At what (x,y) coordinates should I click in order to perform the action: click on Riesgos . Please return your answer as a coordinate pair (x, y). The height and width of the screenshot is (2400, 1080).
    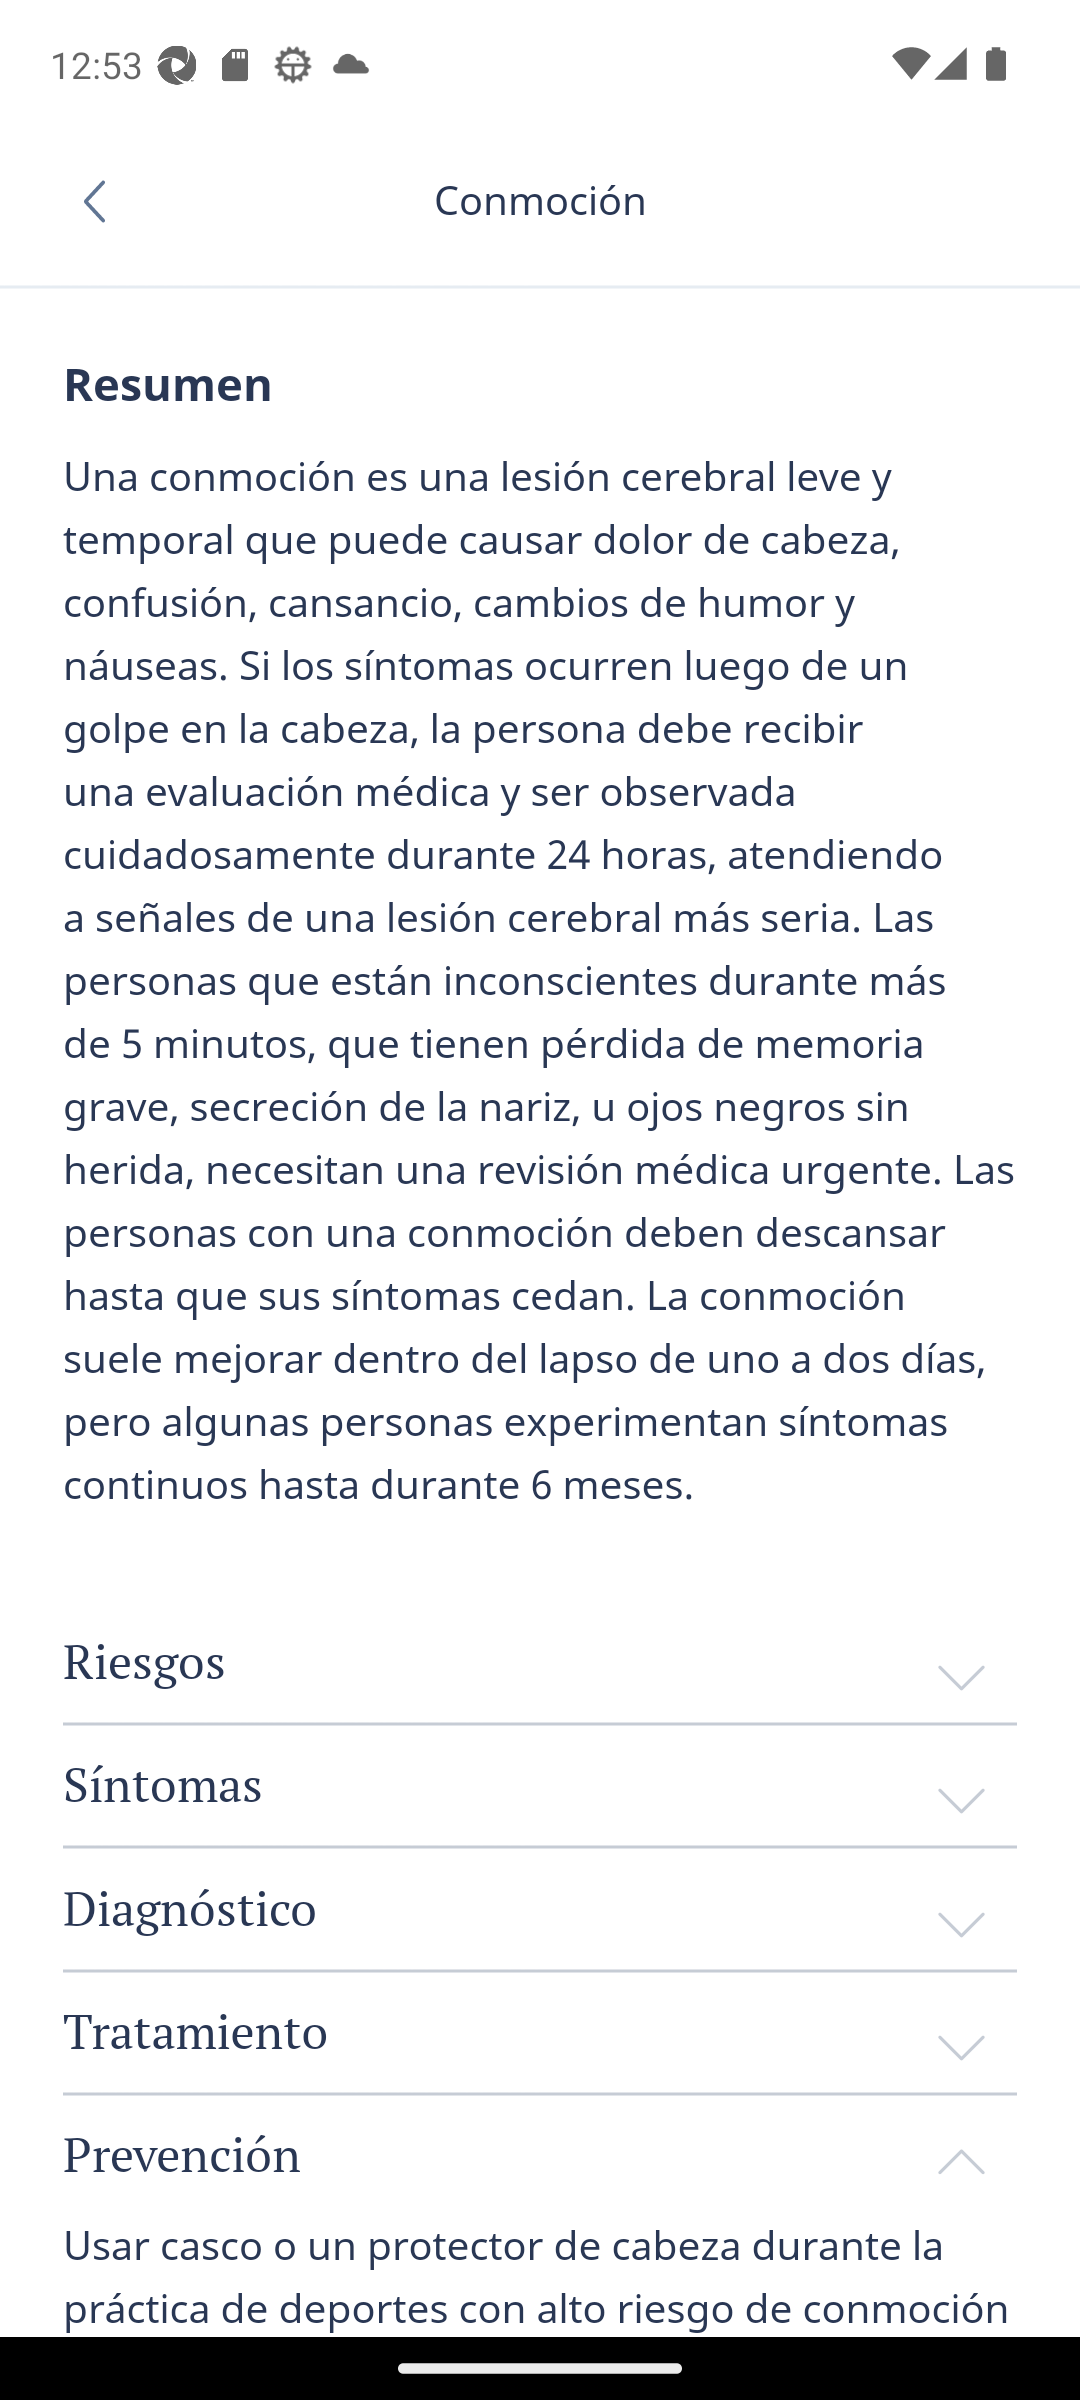
    Looking at the image, I should click on (540, 1662).